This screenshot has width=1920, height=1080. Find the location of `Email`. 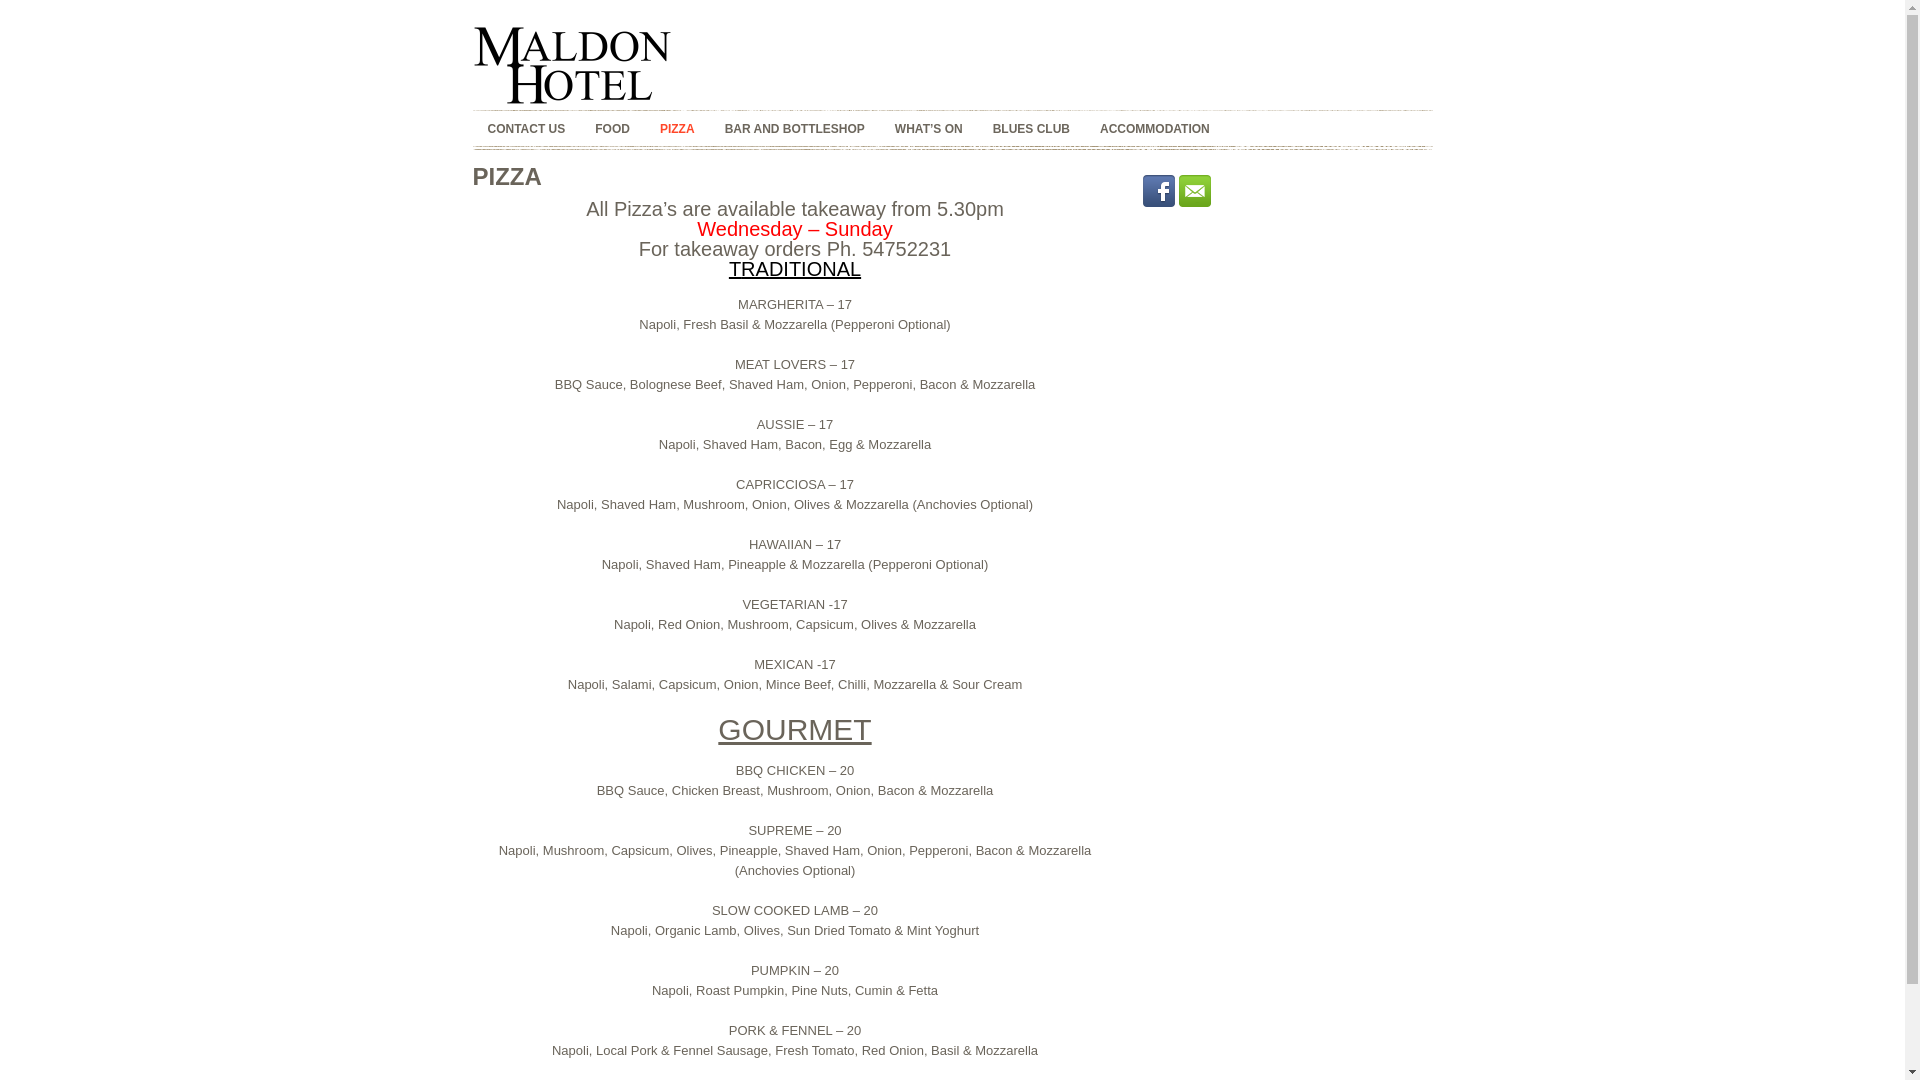

Email is located at coordinates (1194, 191).